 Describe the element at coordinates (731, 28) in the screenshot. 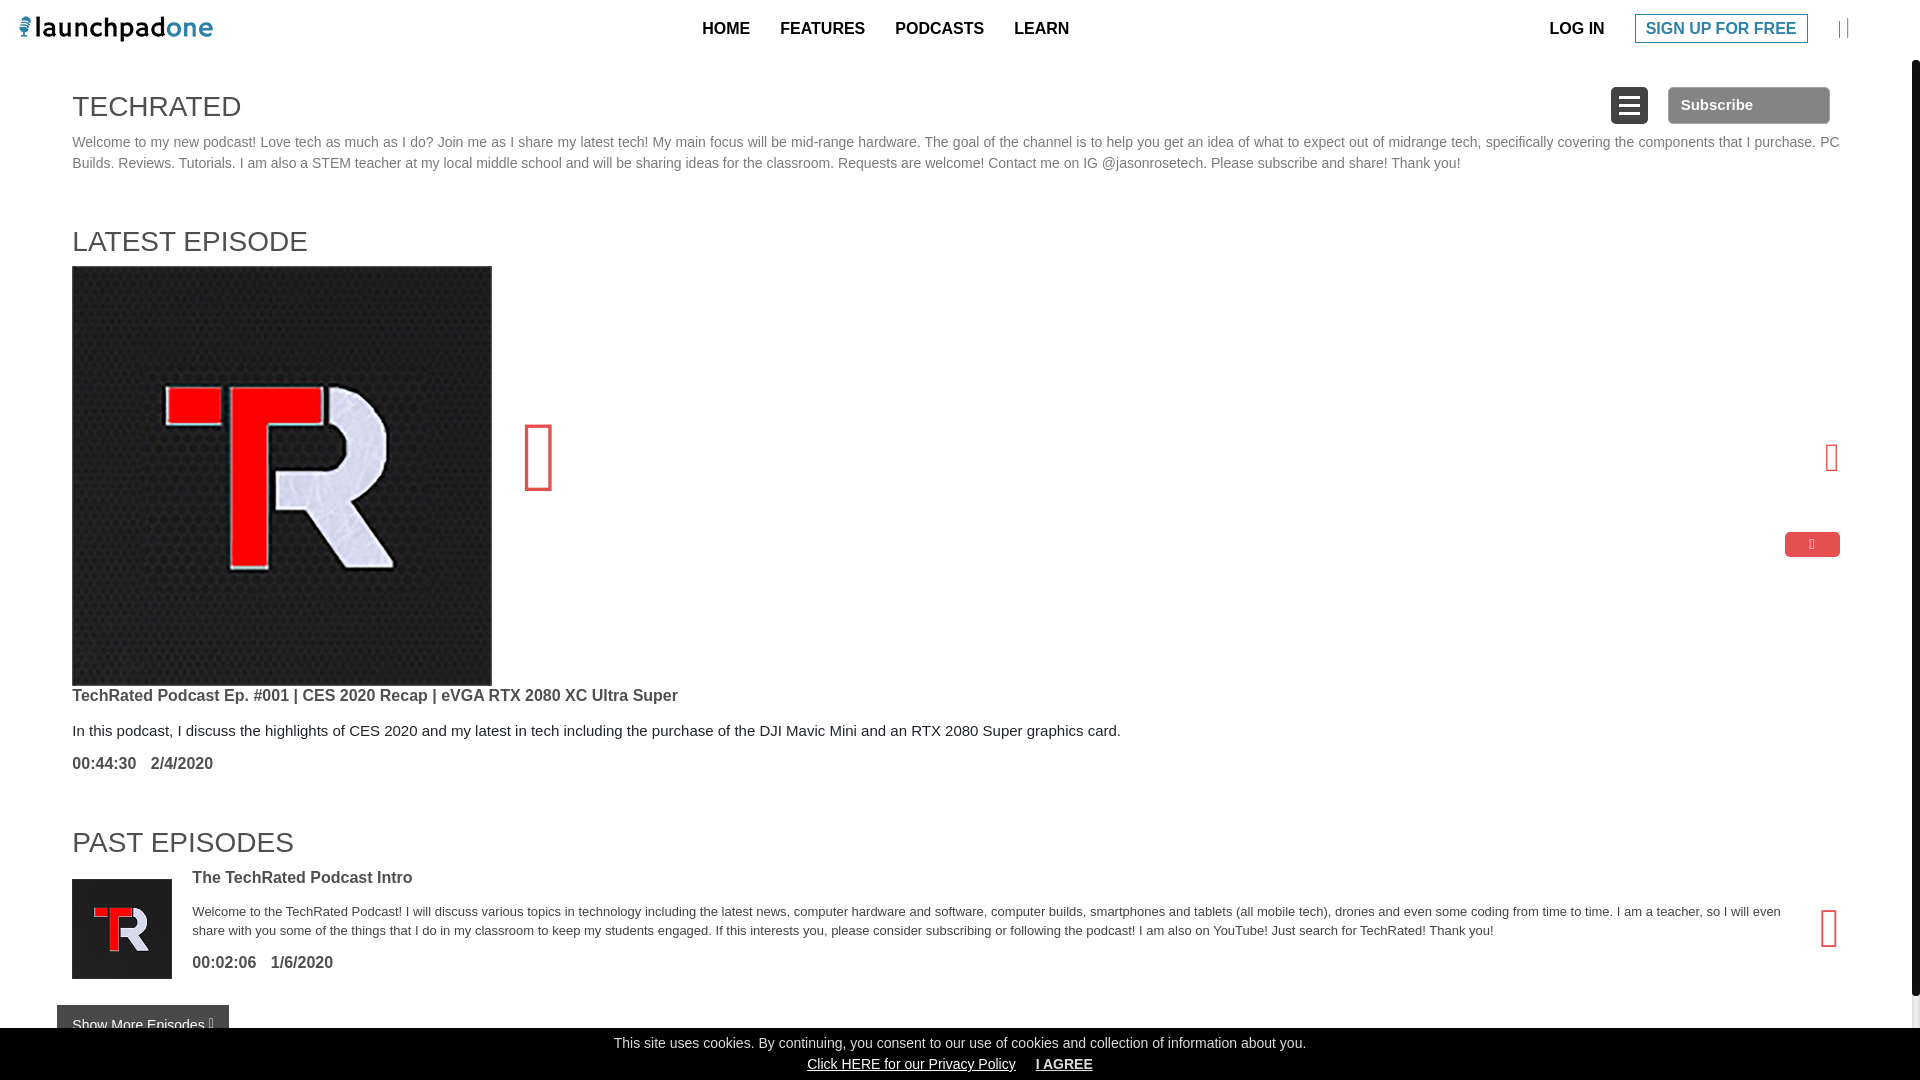

I see `HOME` at that location.